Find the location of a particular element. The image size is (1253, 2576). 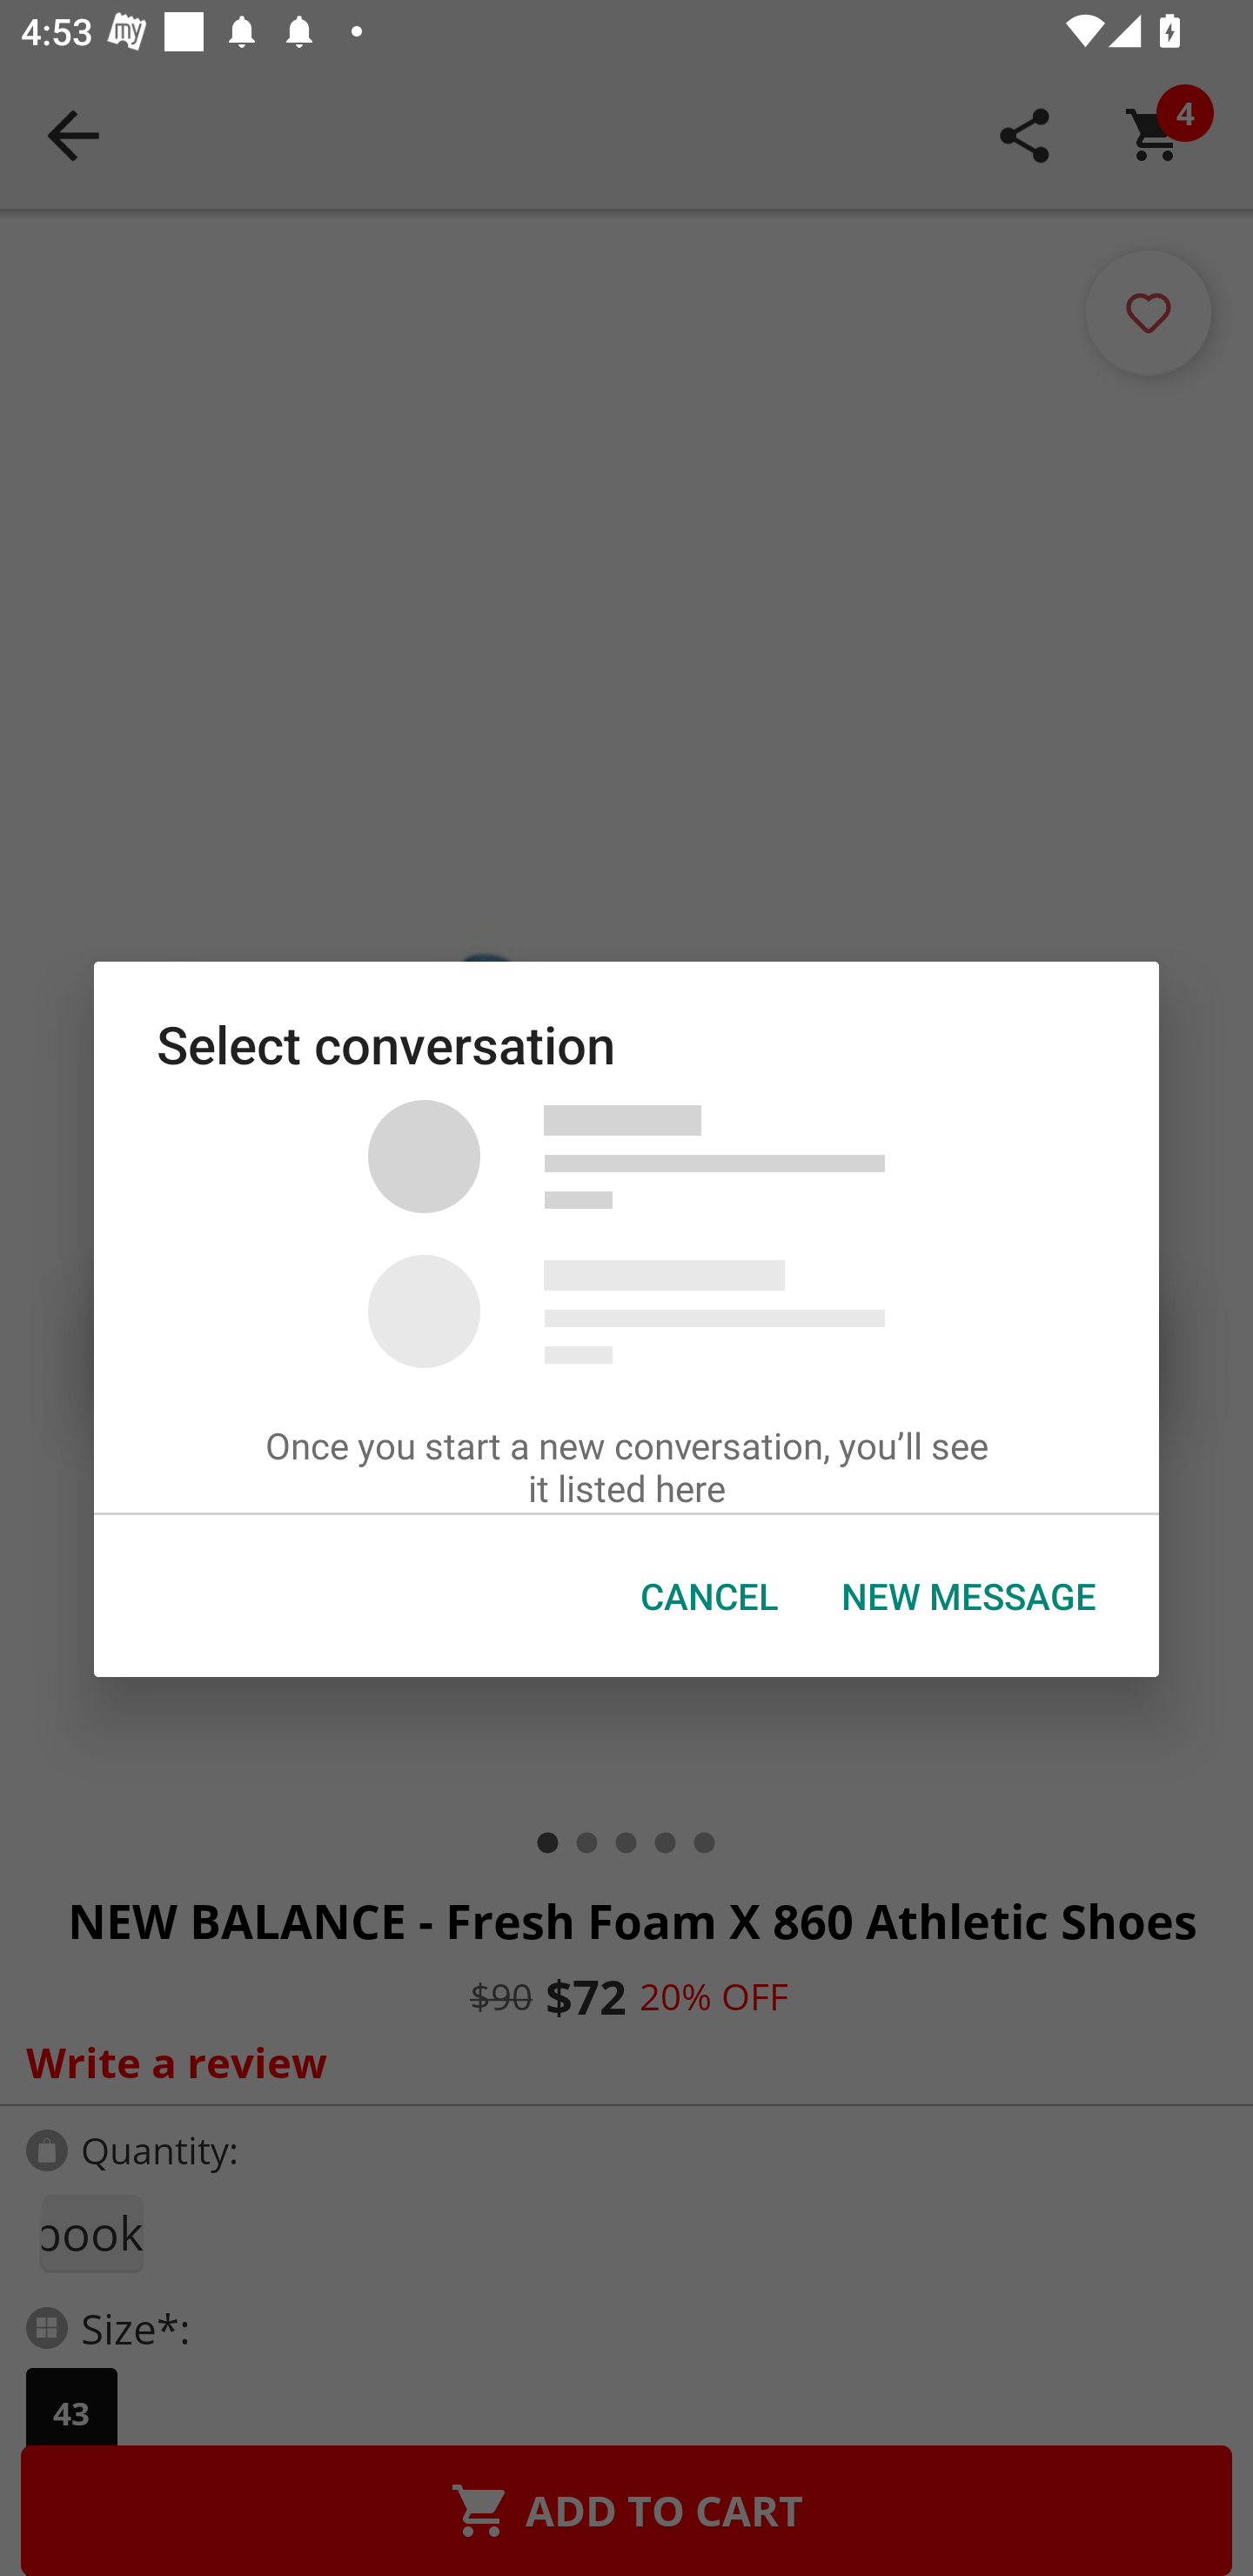

NEW MESSAGE is located at coordinates (969, 1596).